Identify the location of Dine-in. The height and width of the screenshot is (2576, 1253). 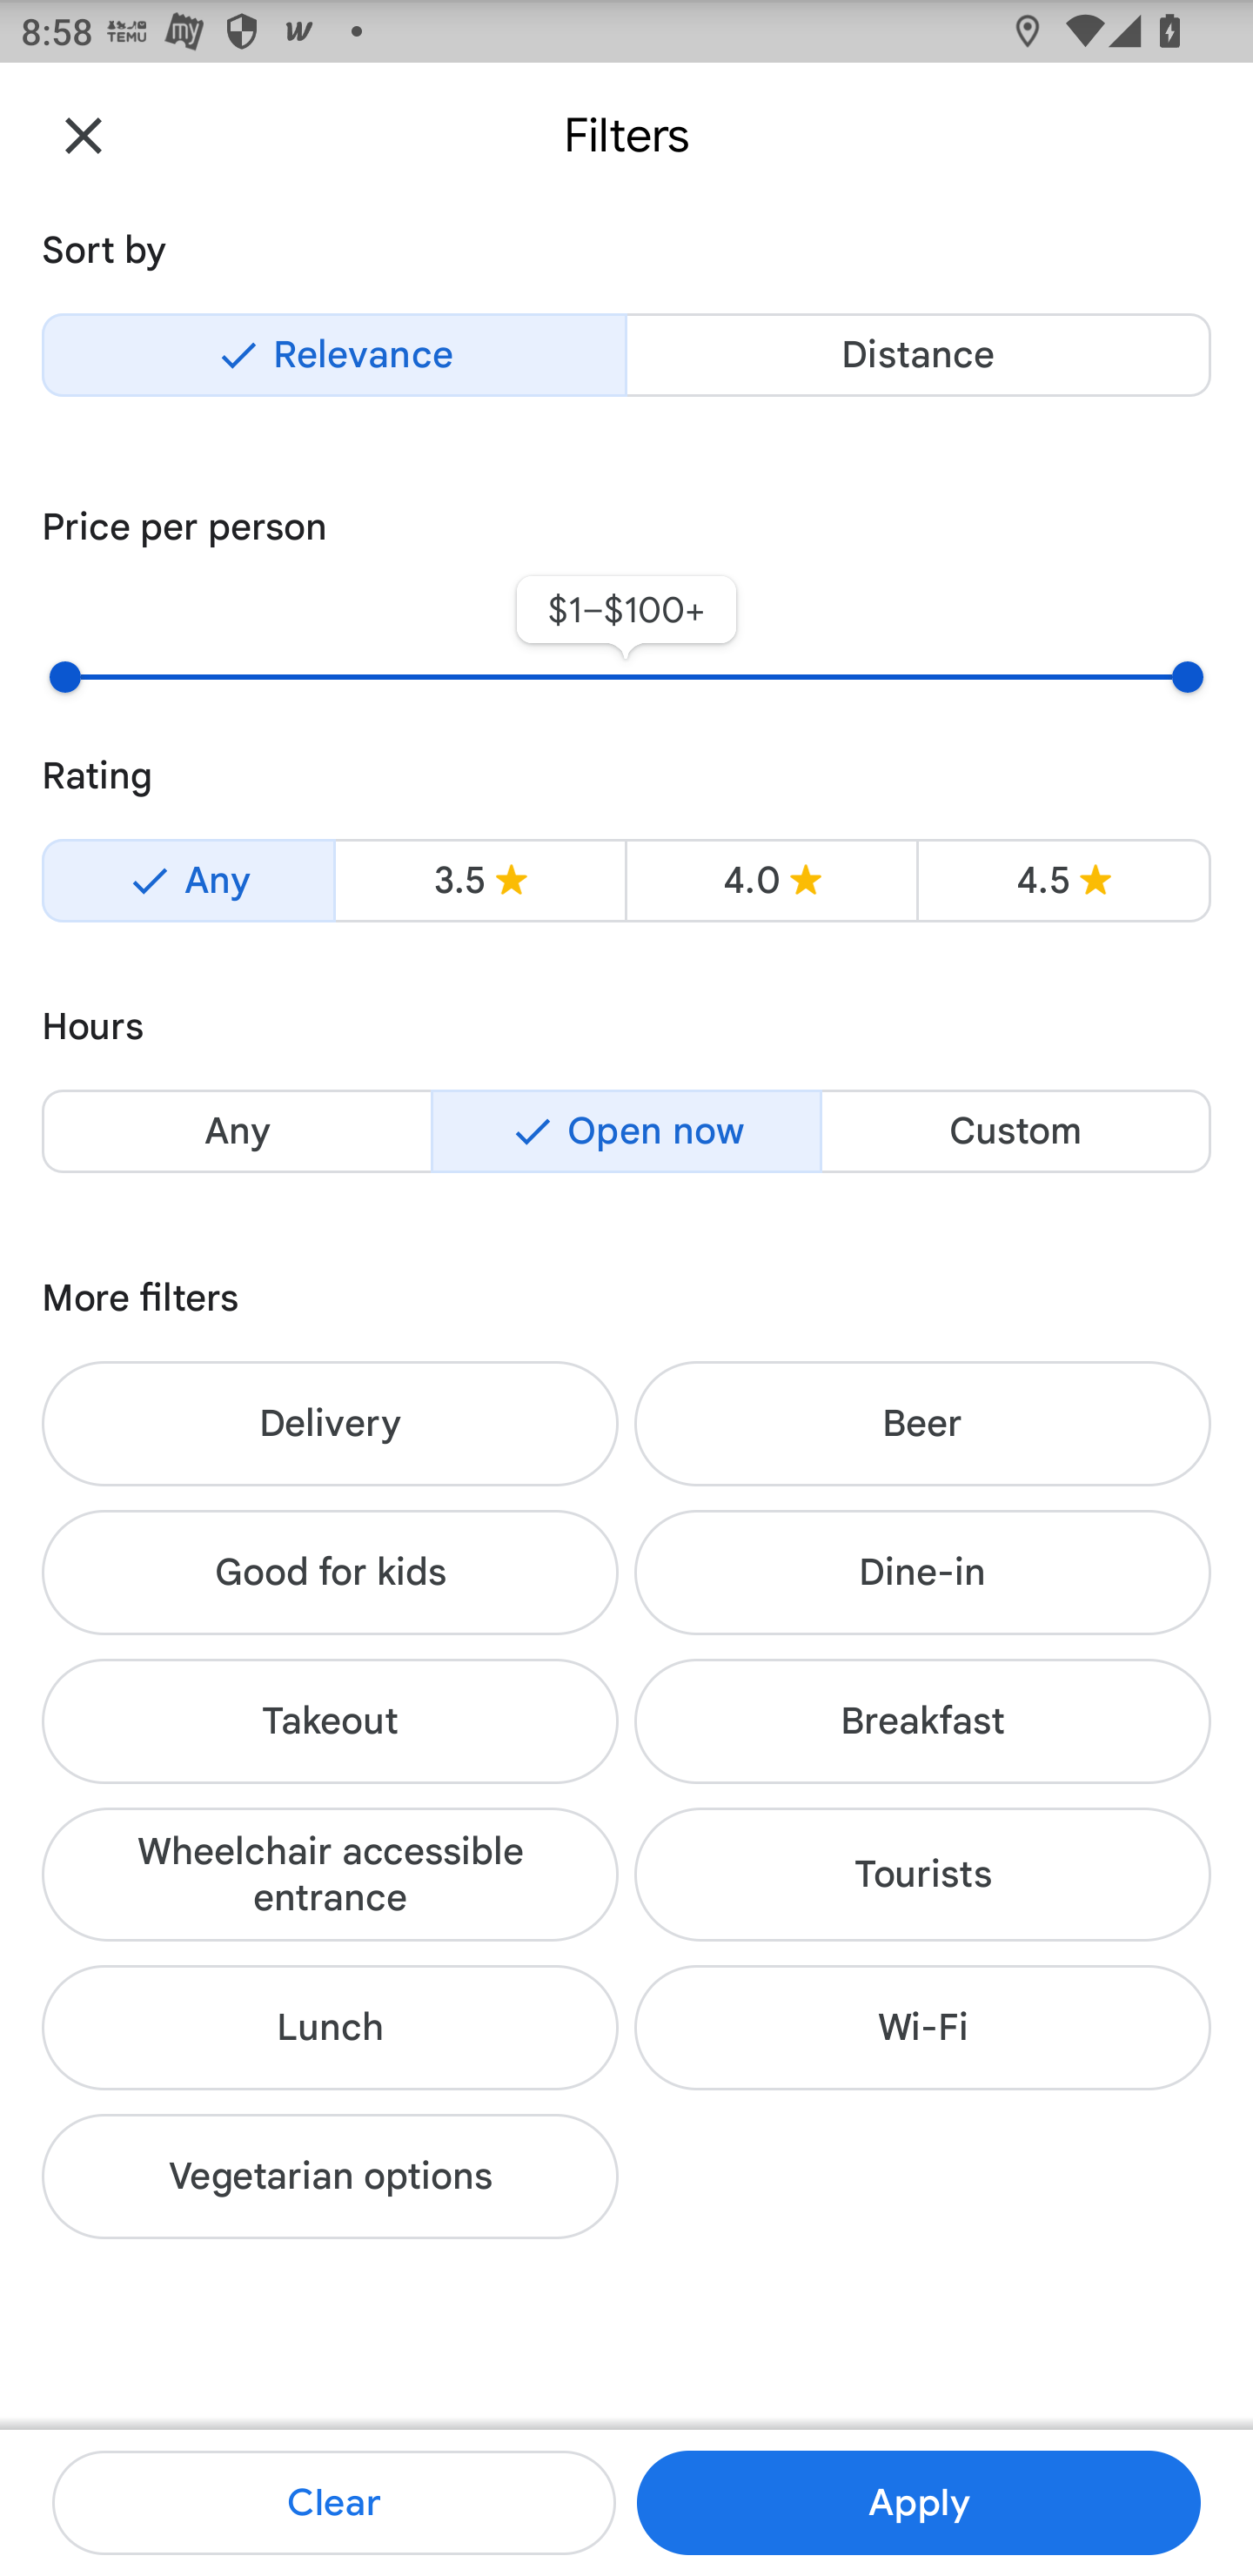
(922, 1572).